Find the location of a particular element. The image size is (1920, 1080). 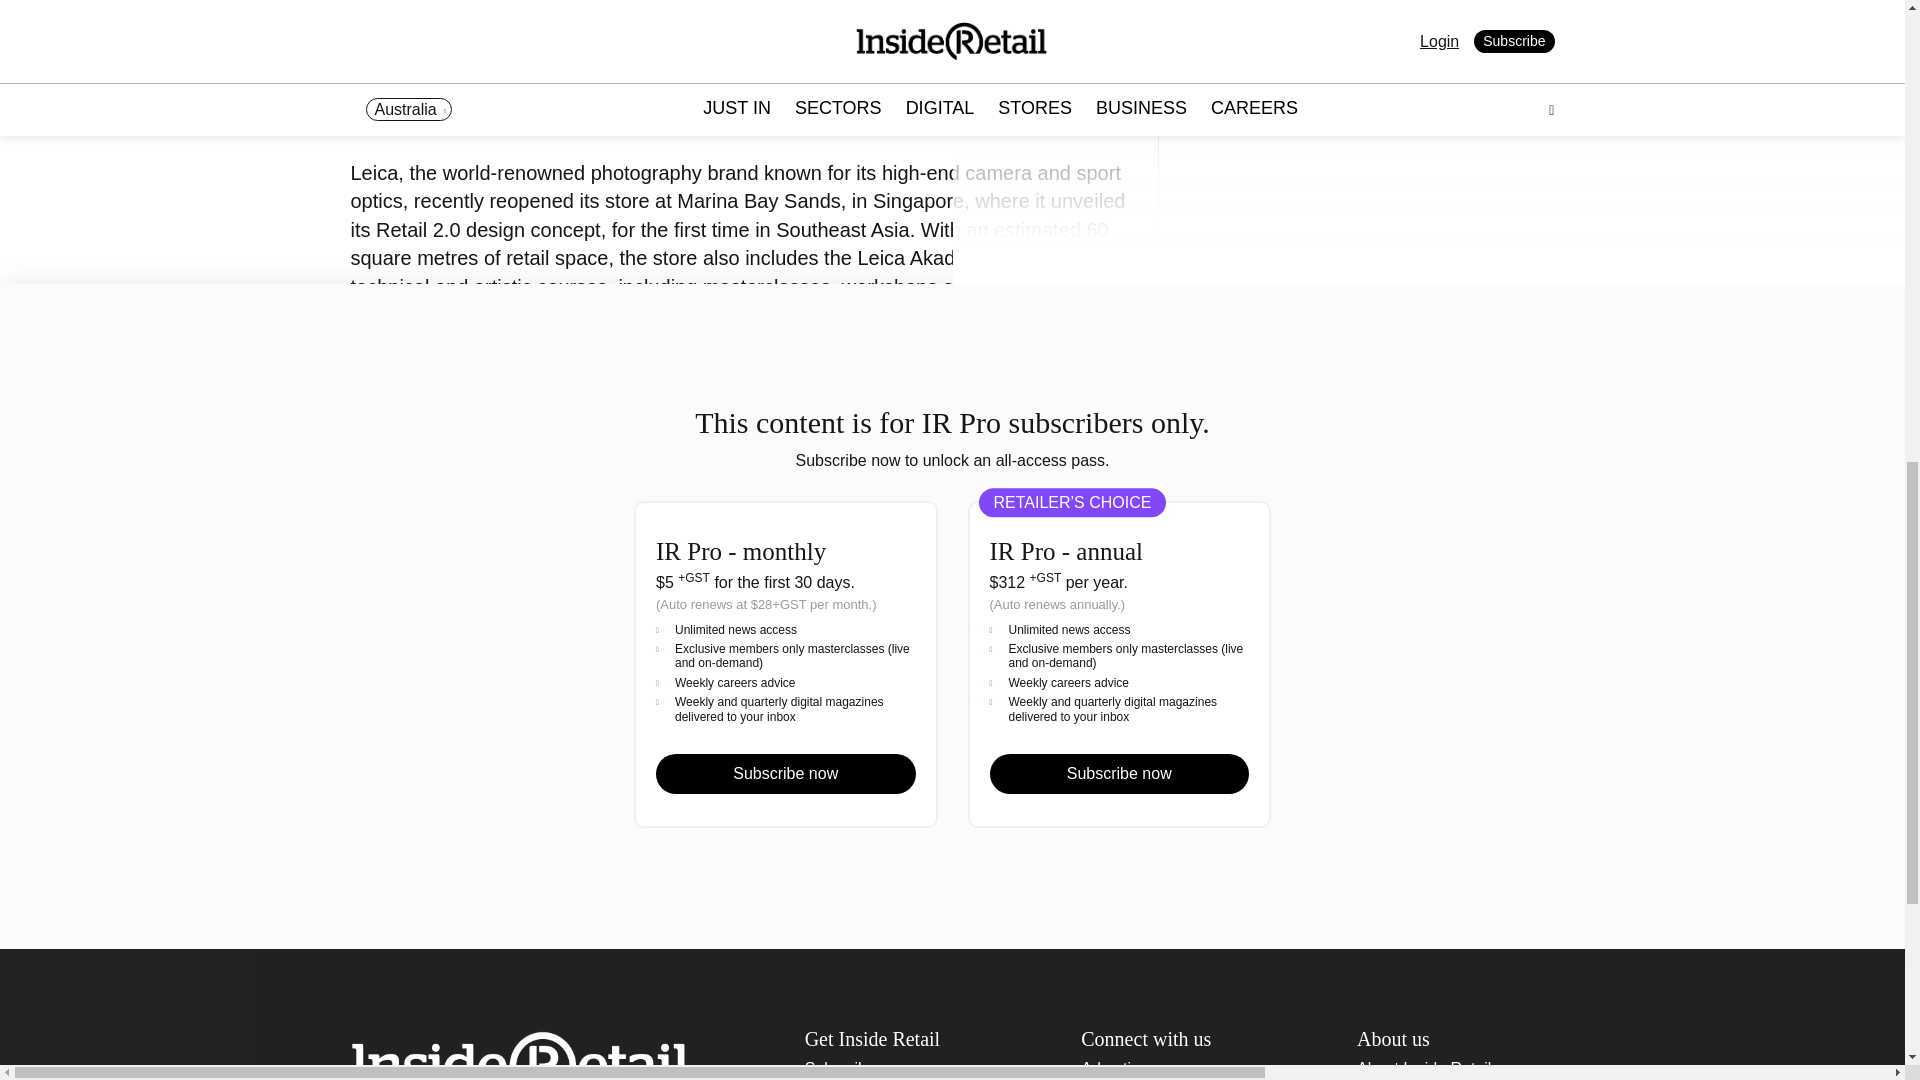

Customer is located at coordinates (1219, 328).